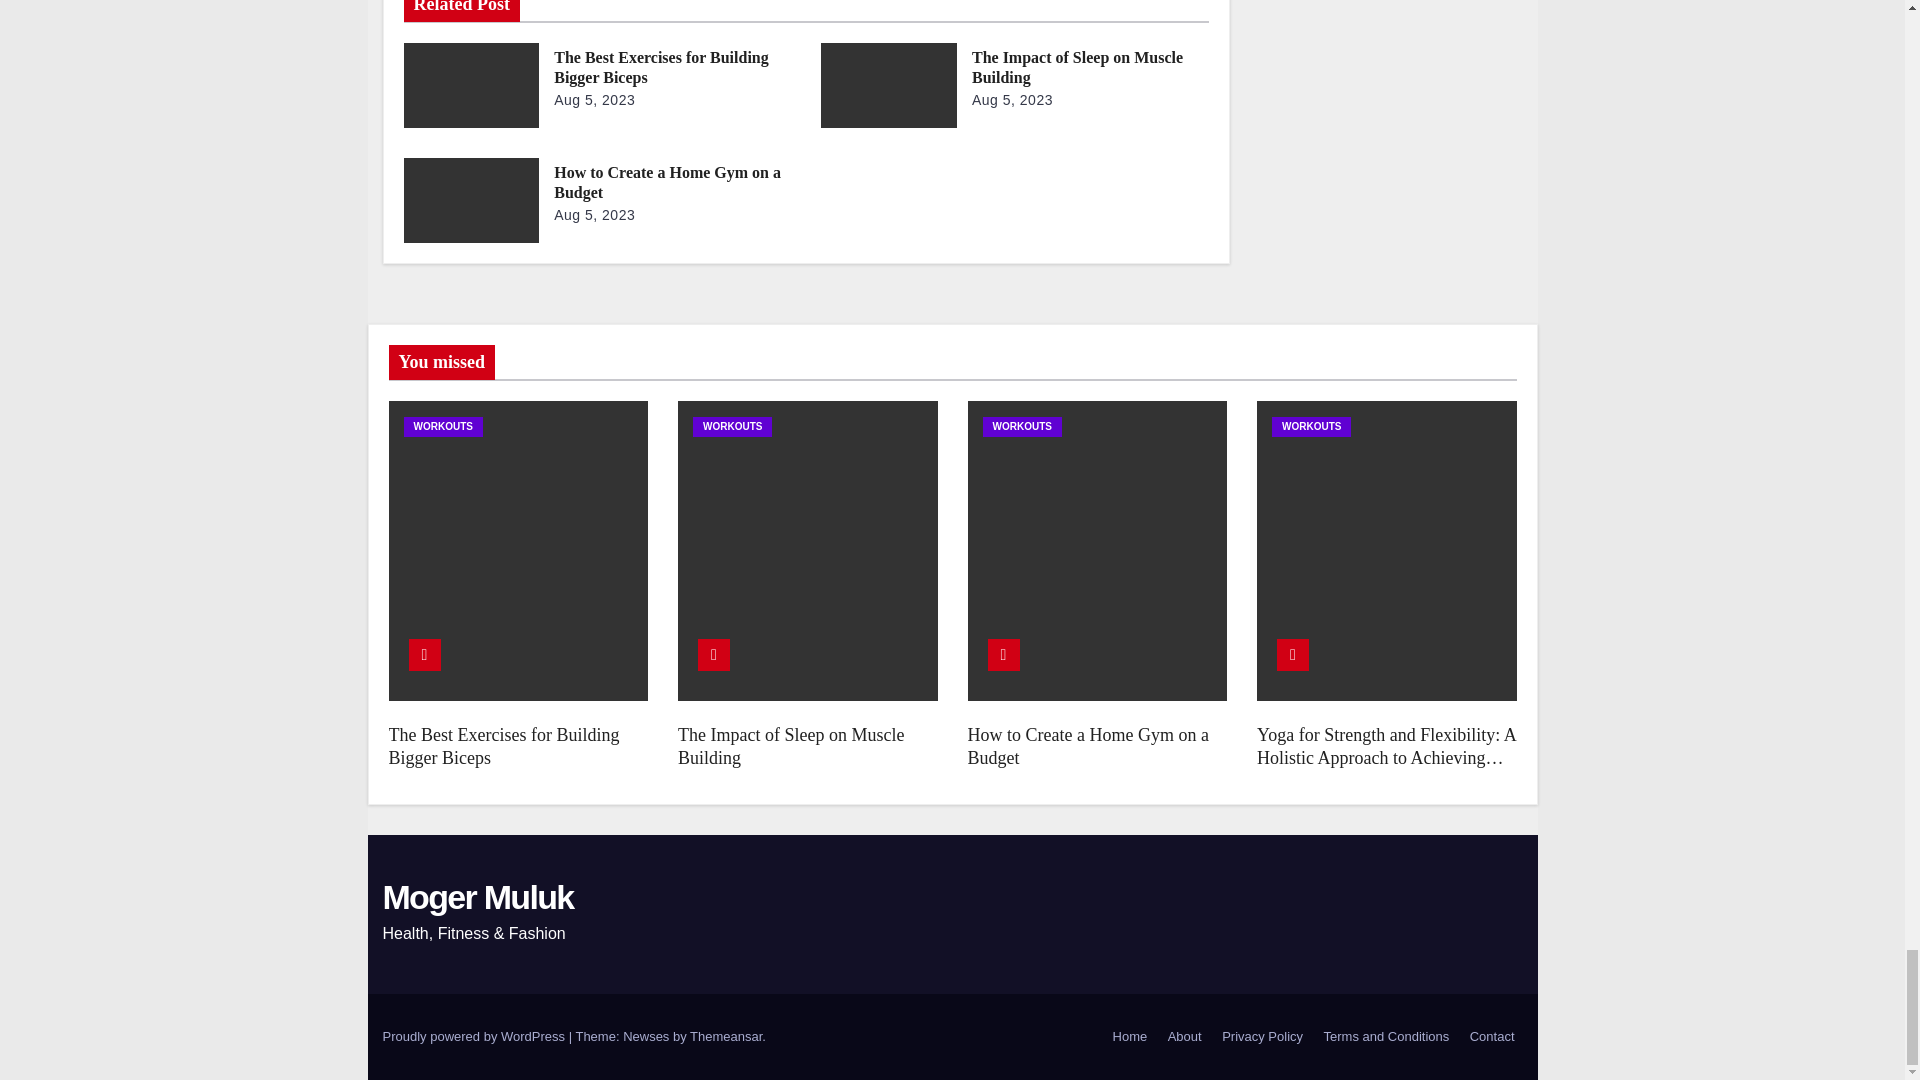  Describe the element at coordinates (594, 100) in the screenshot. I see `Aug 5, 2023` at that location.